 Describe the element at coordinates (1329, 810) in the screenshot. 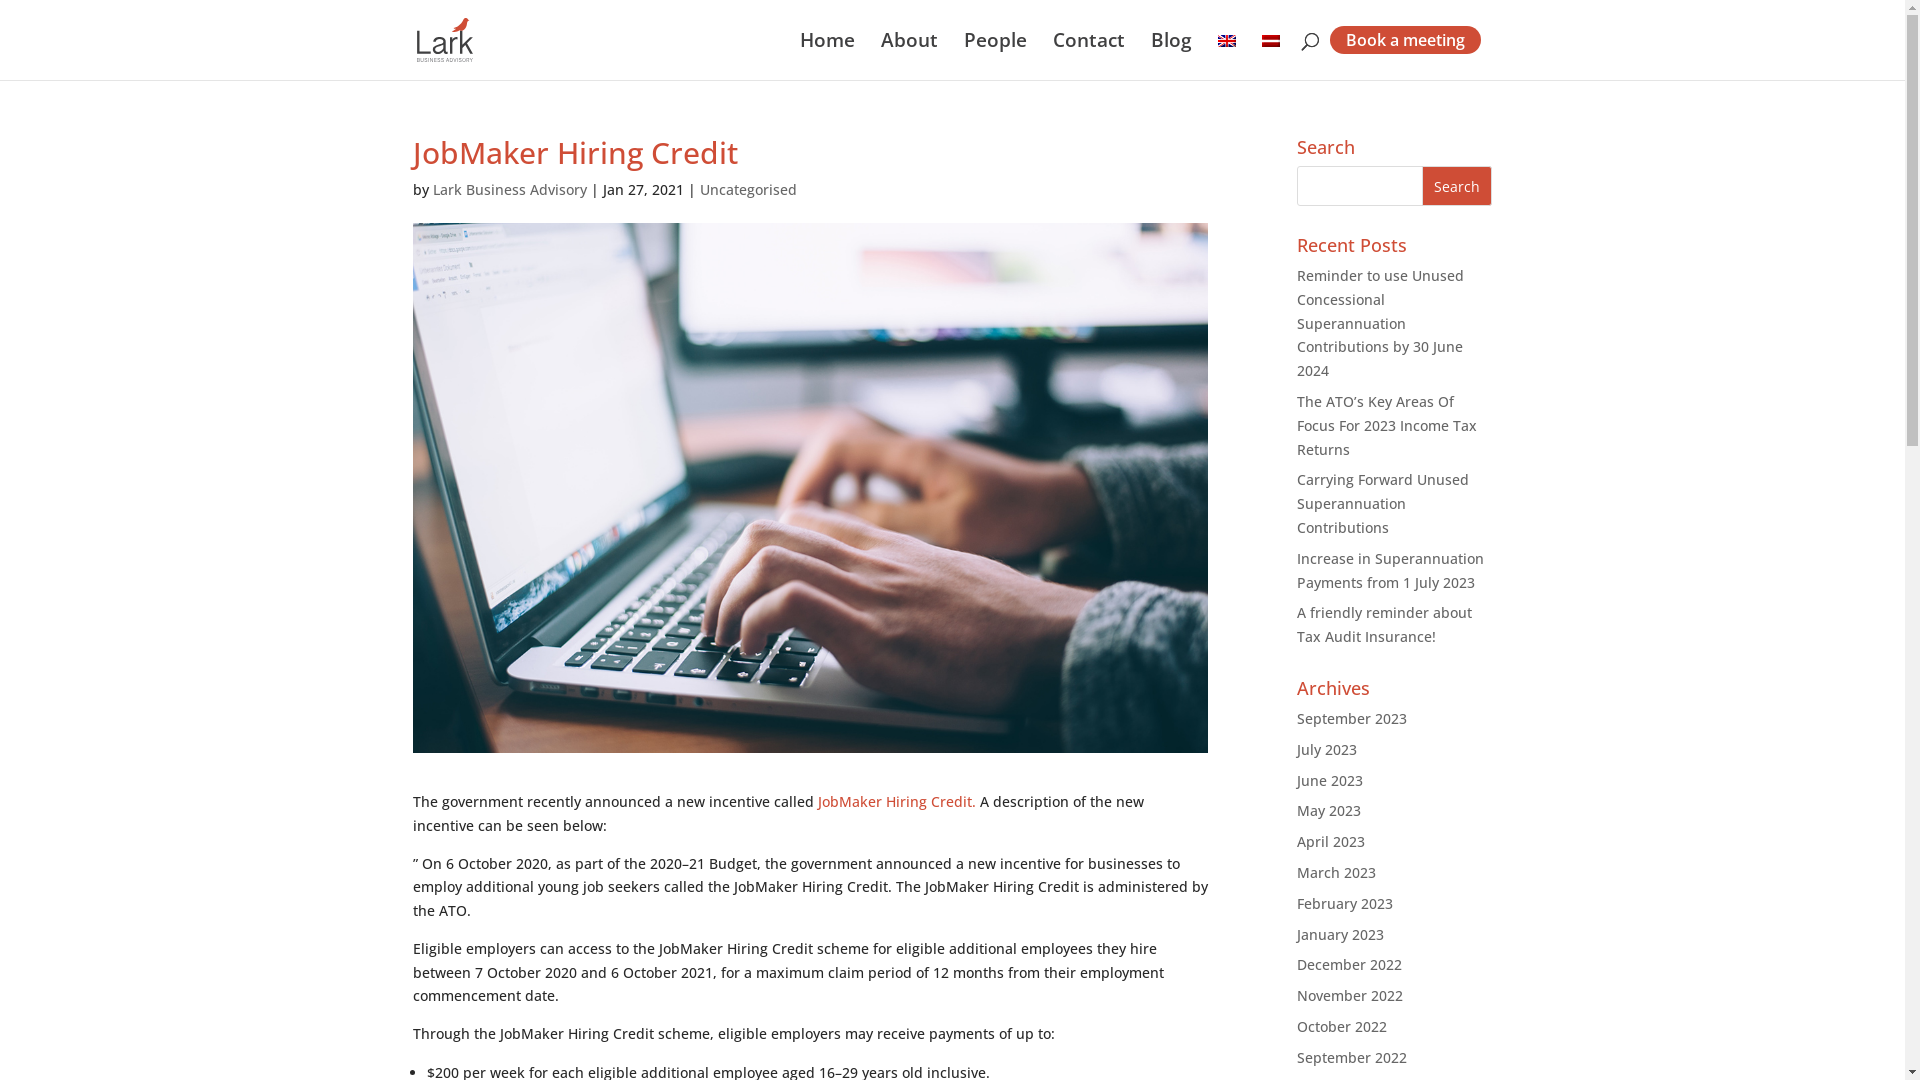

I see `May 2023` at that location.